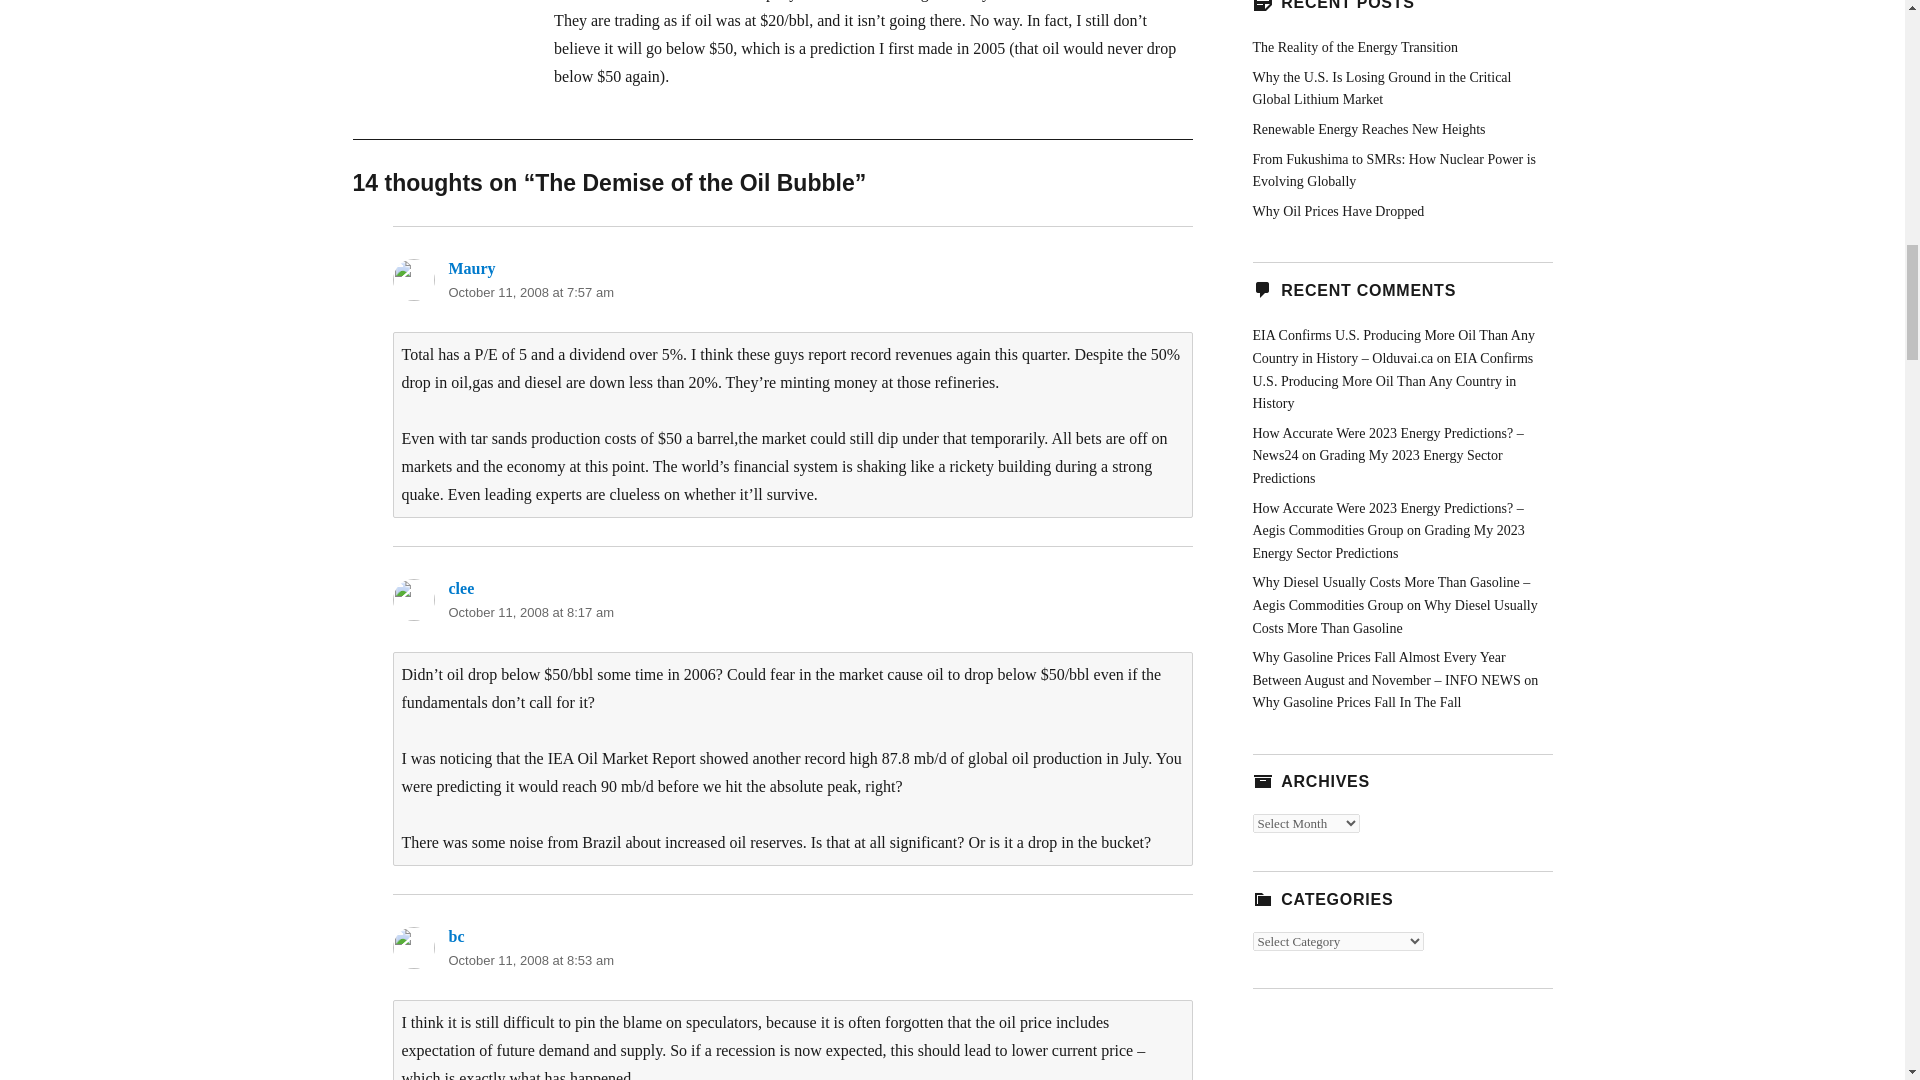 The height and width of the screenshot is (1080, 1920). What do you see at coordinates (471, 268) in the screenshot?
I see `Maury` at bounding box center [471, 268].